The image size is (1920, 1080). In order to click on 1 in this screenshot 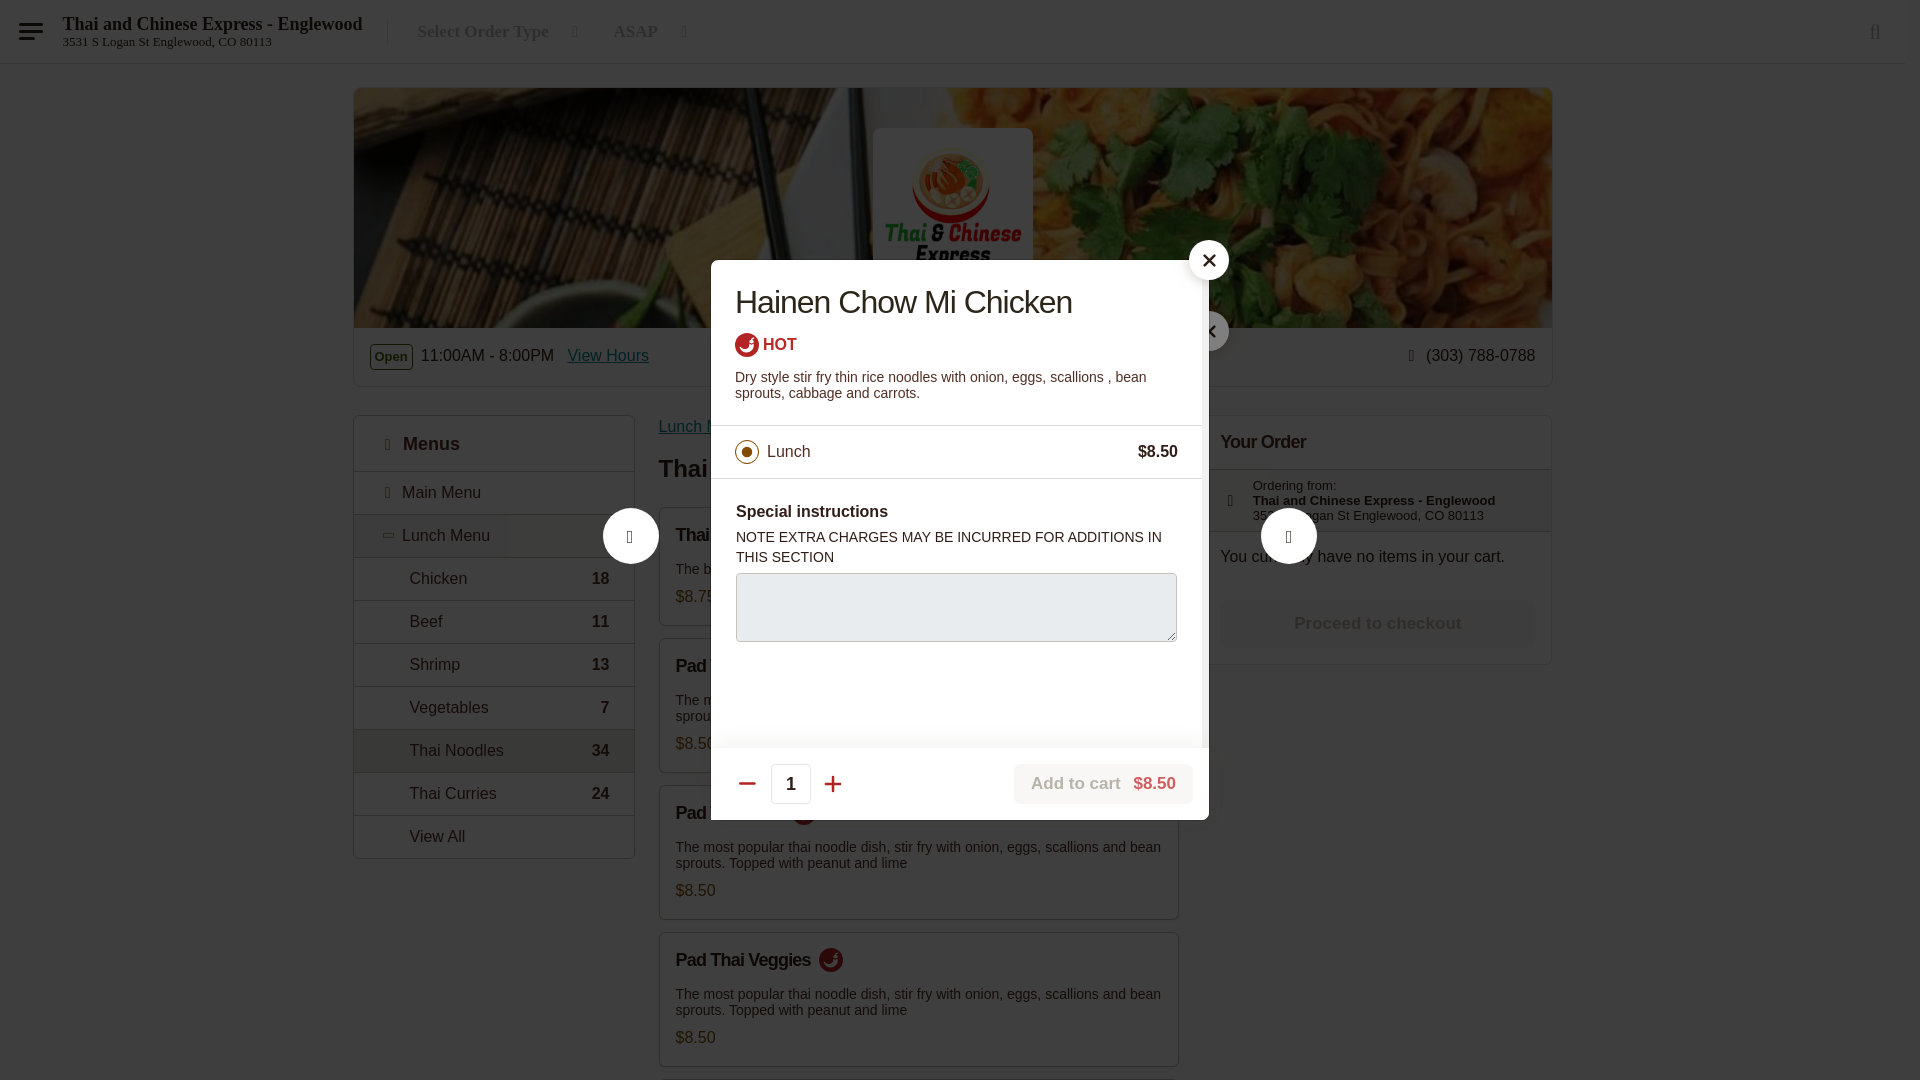, I will do `click(493, 578)`.